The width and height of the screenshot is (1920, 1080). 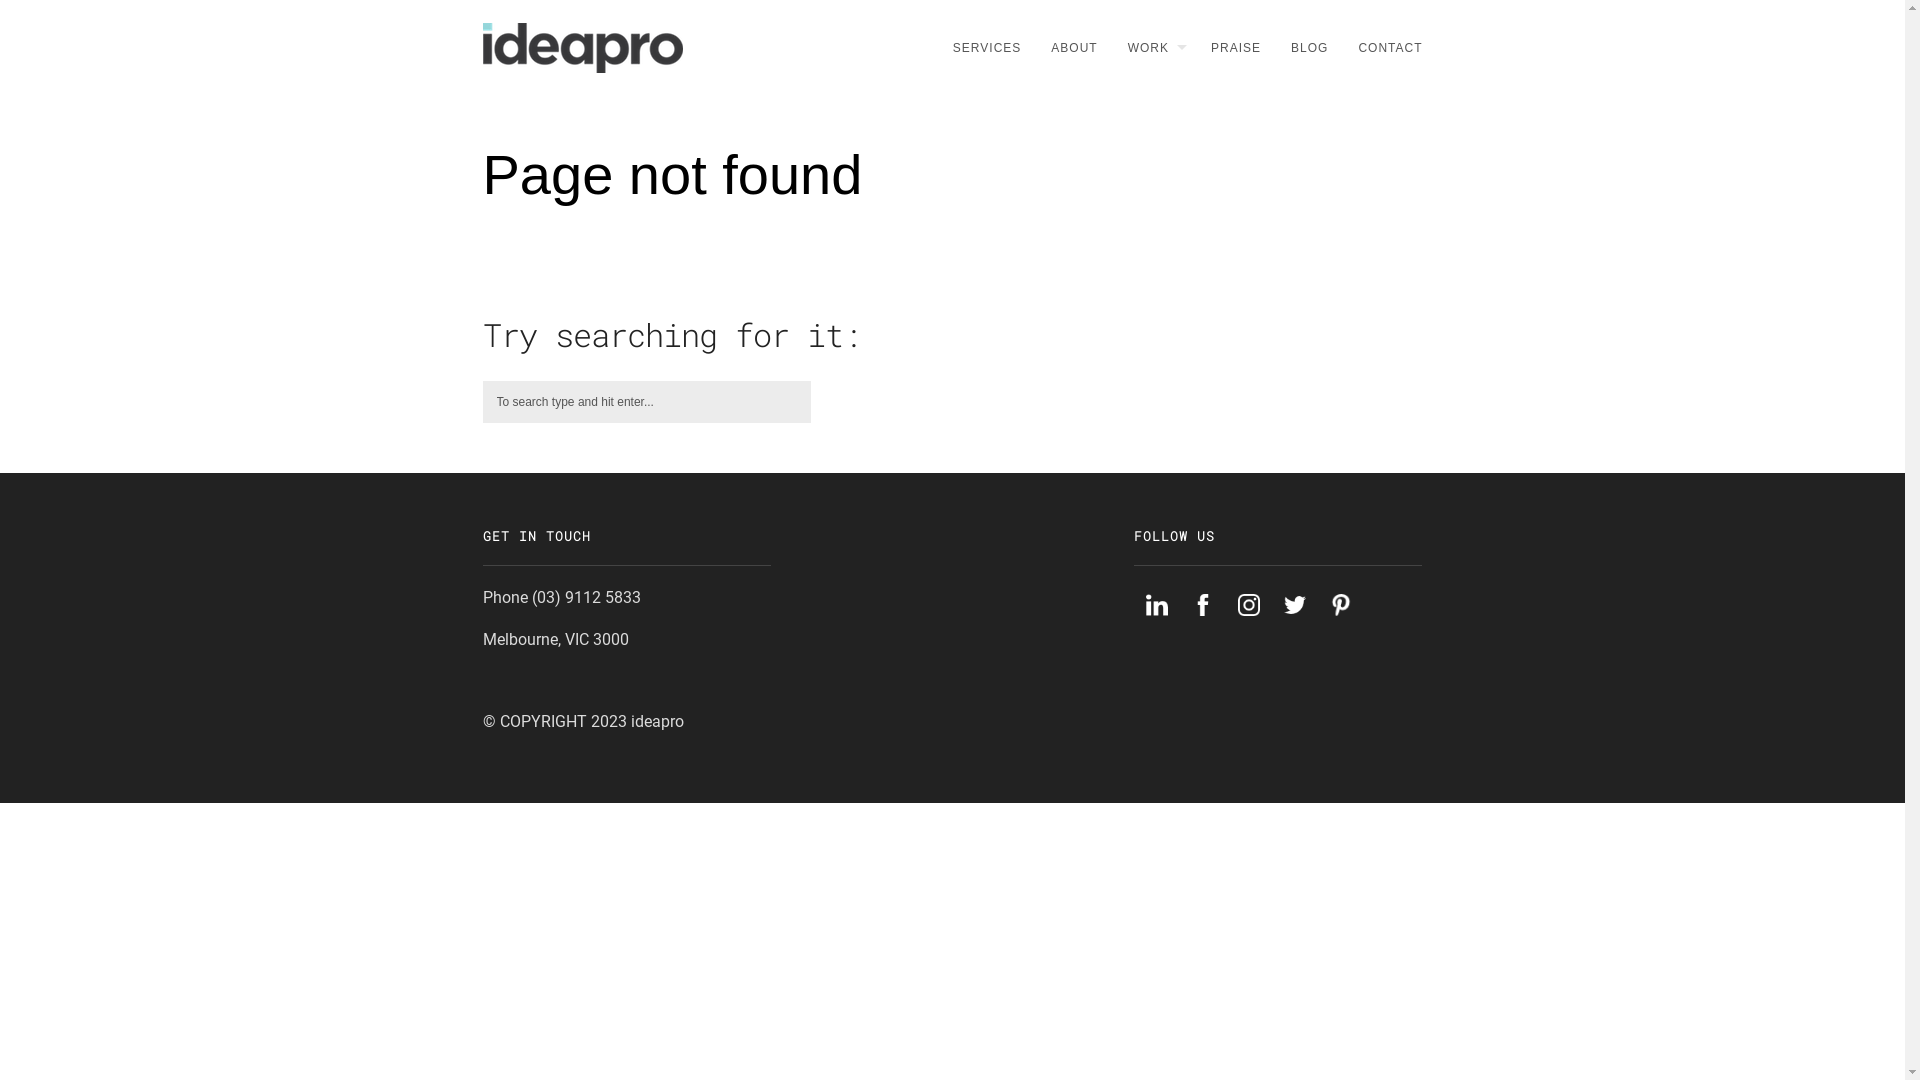 What do you see at coordinates (1302, 48) in the screenshot?
I see `BLOG` at bounding box center [1302, 48].